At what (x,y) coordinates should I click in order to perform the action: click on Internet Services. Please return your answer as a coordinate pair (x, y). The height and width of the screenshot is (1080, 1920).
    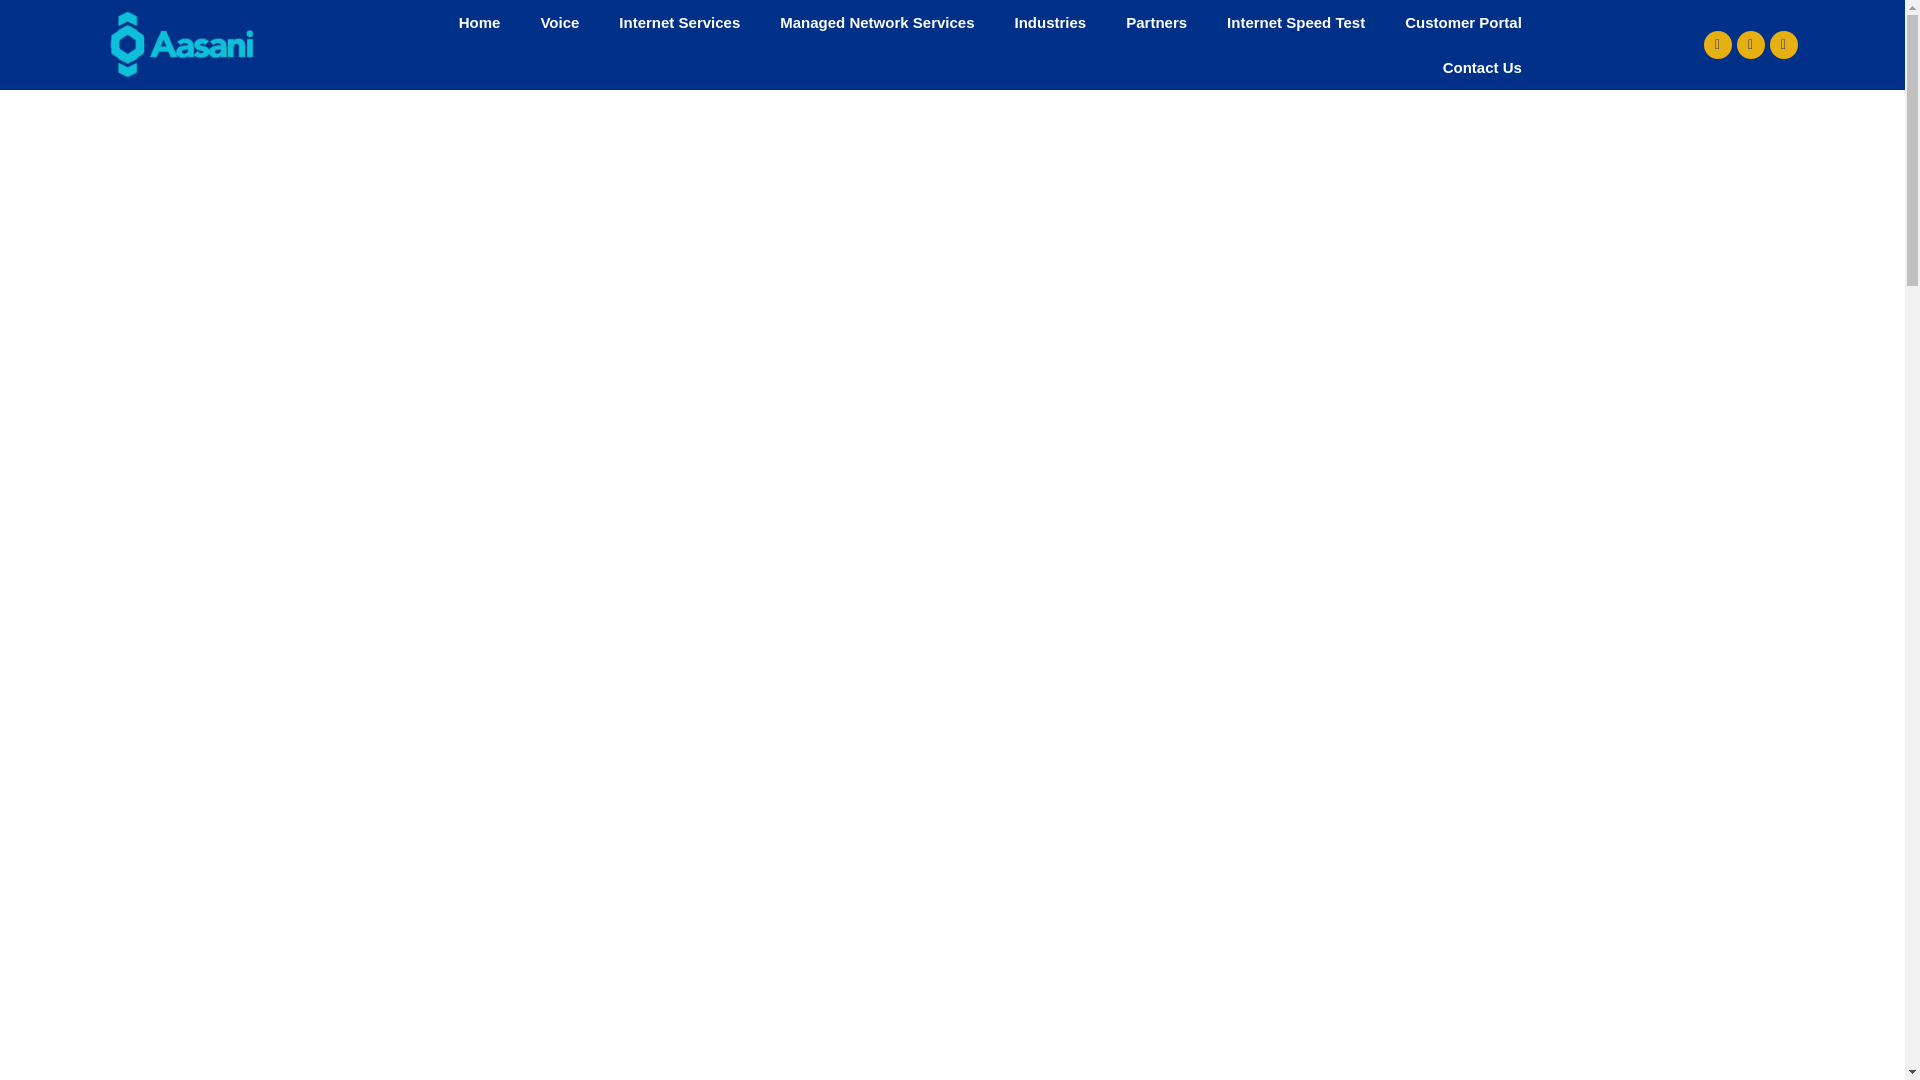
    Looking at the image, I should click on (680, 22).